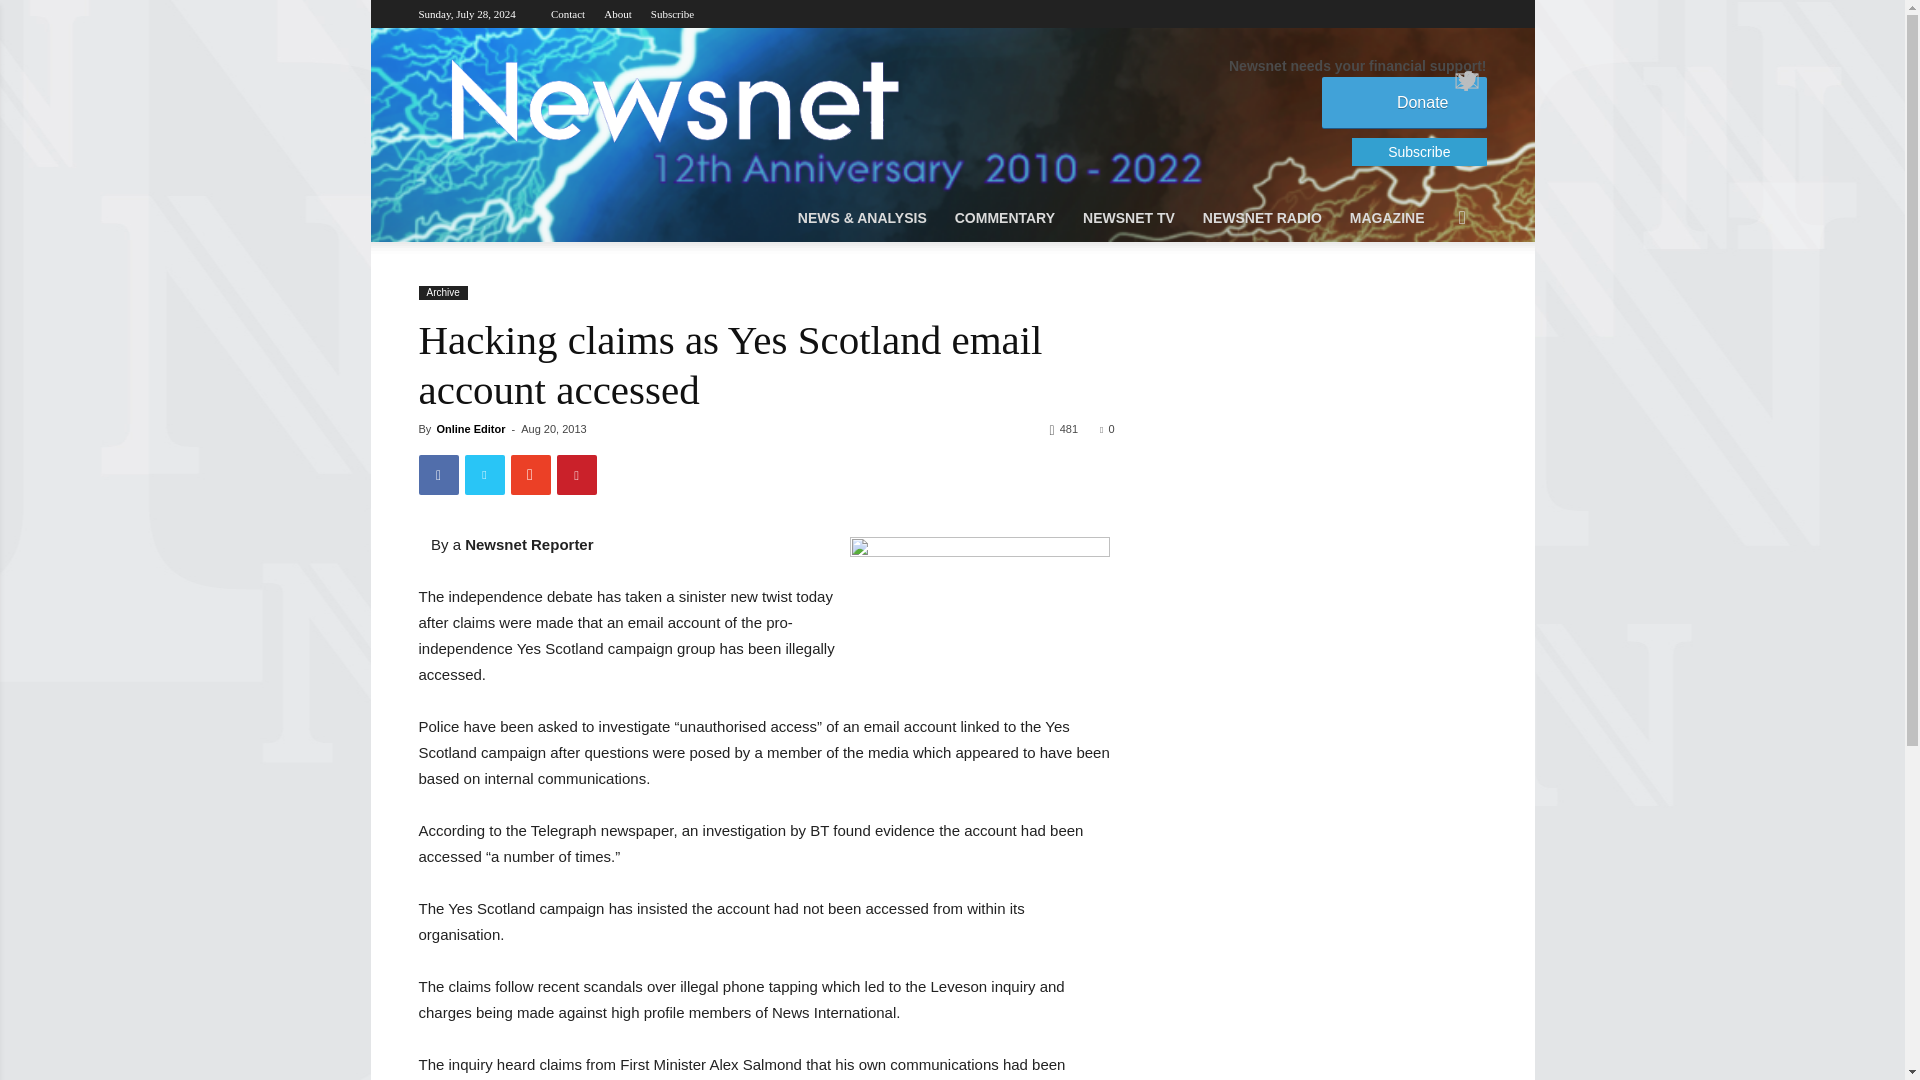 This screenshot has width=1920, height=1080. What do you see at coordinates (442, 293) in the screenshot?
I see `Archive` at bounding box center [442, 293].